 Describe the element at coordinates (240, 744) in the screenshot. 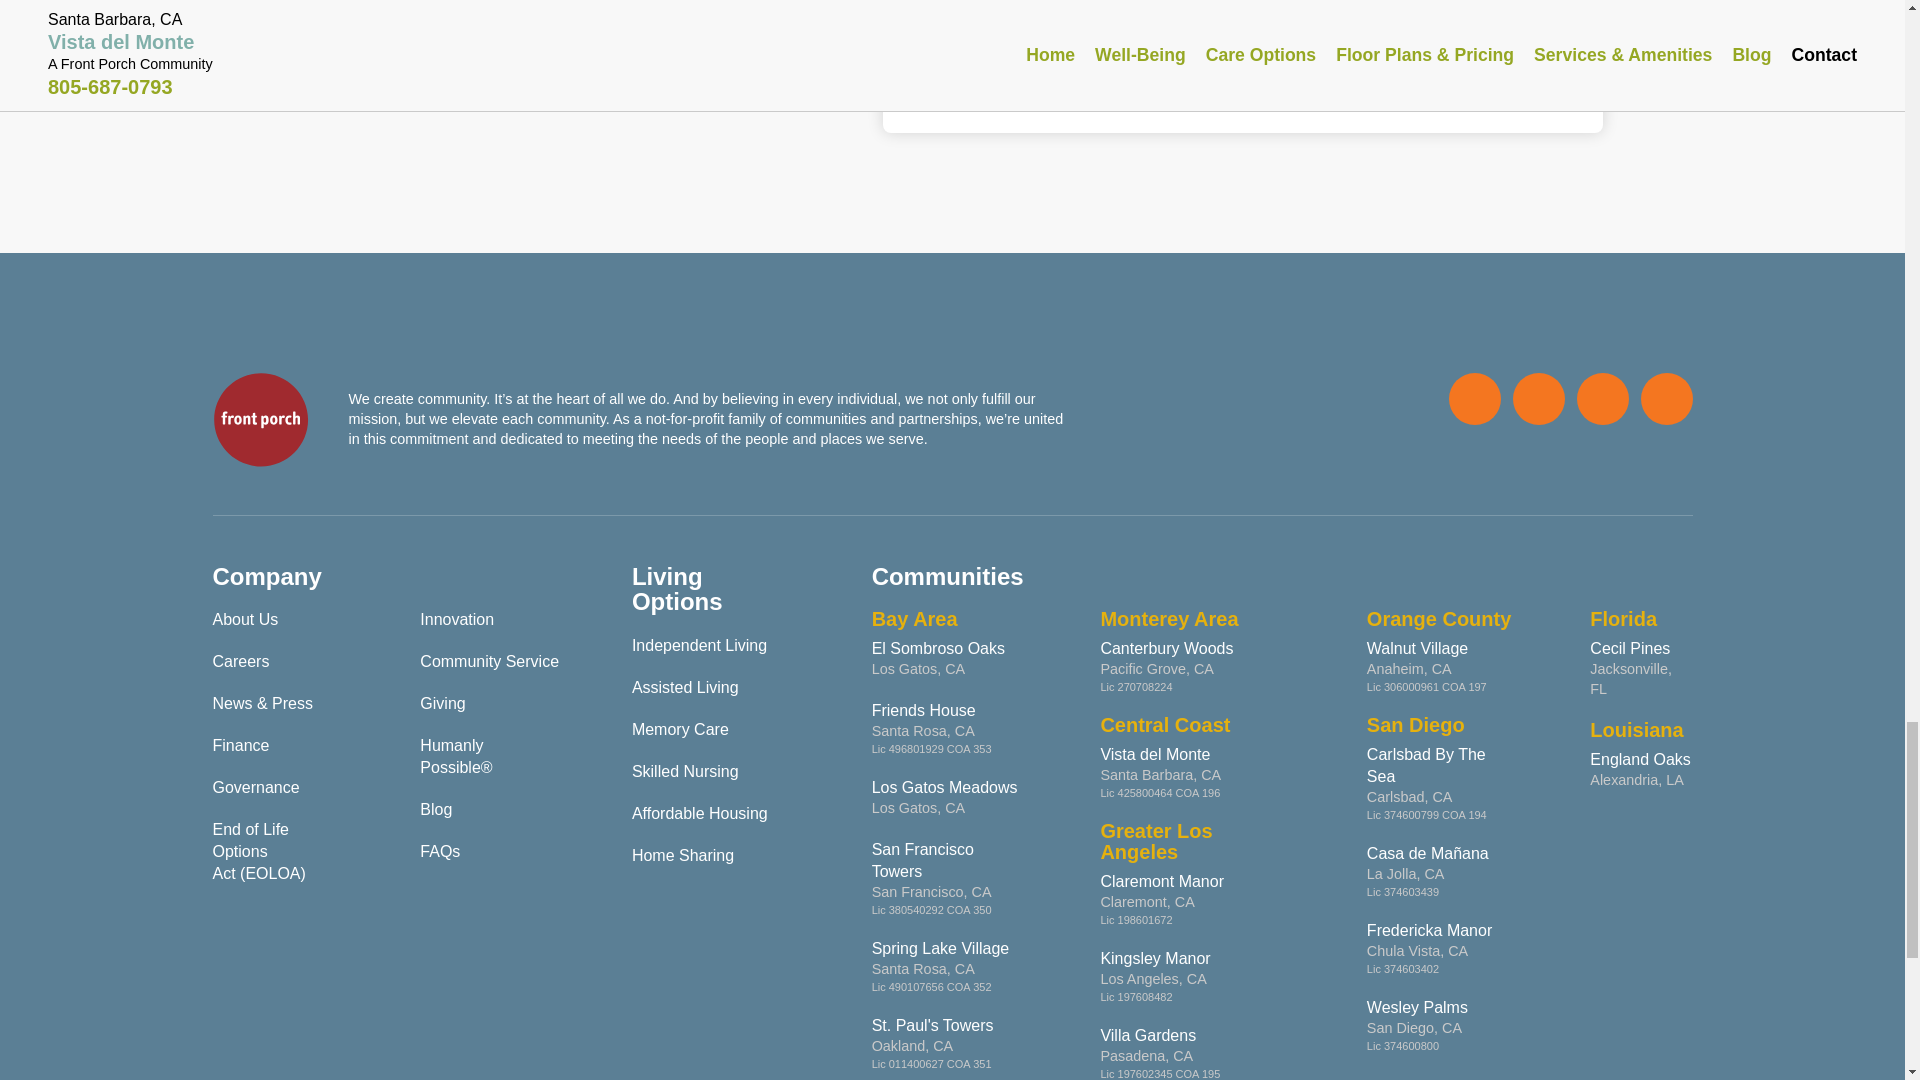

I see `Finance` at that location.